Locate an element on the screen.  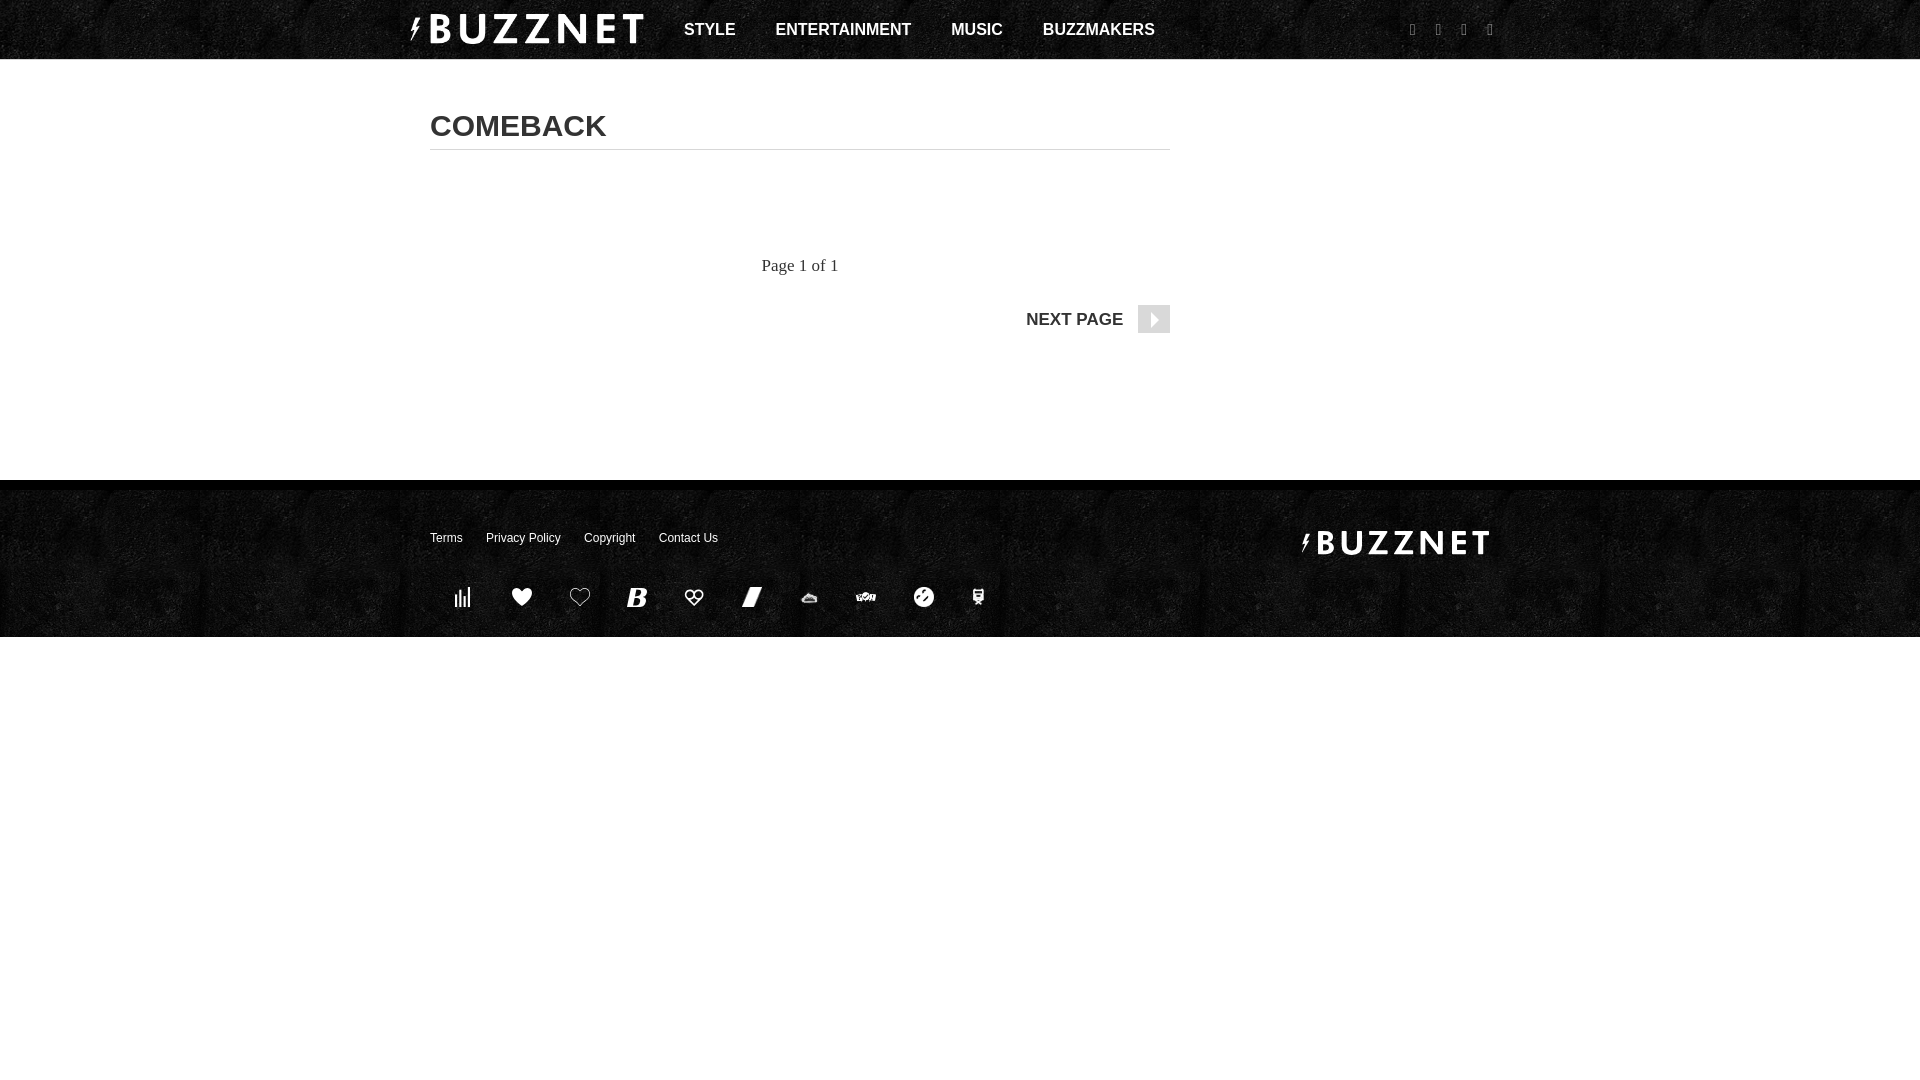
BUZZMAKERS is located at coordinates (1098, 29).